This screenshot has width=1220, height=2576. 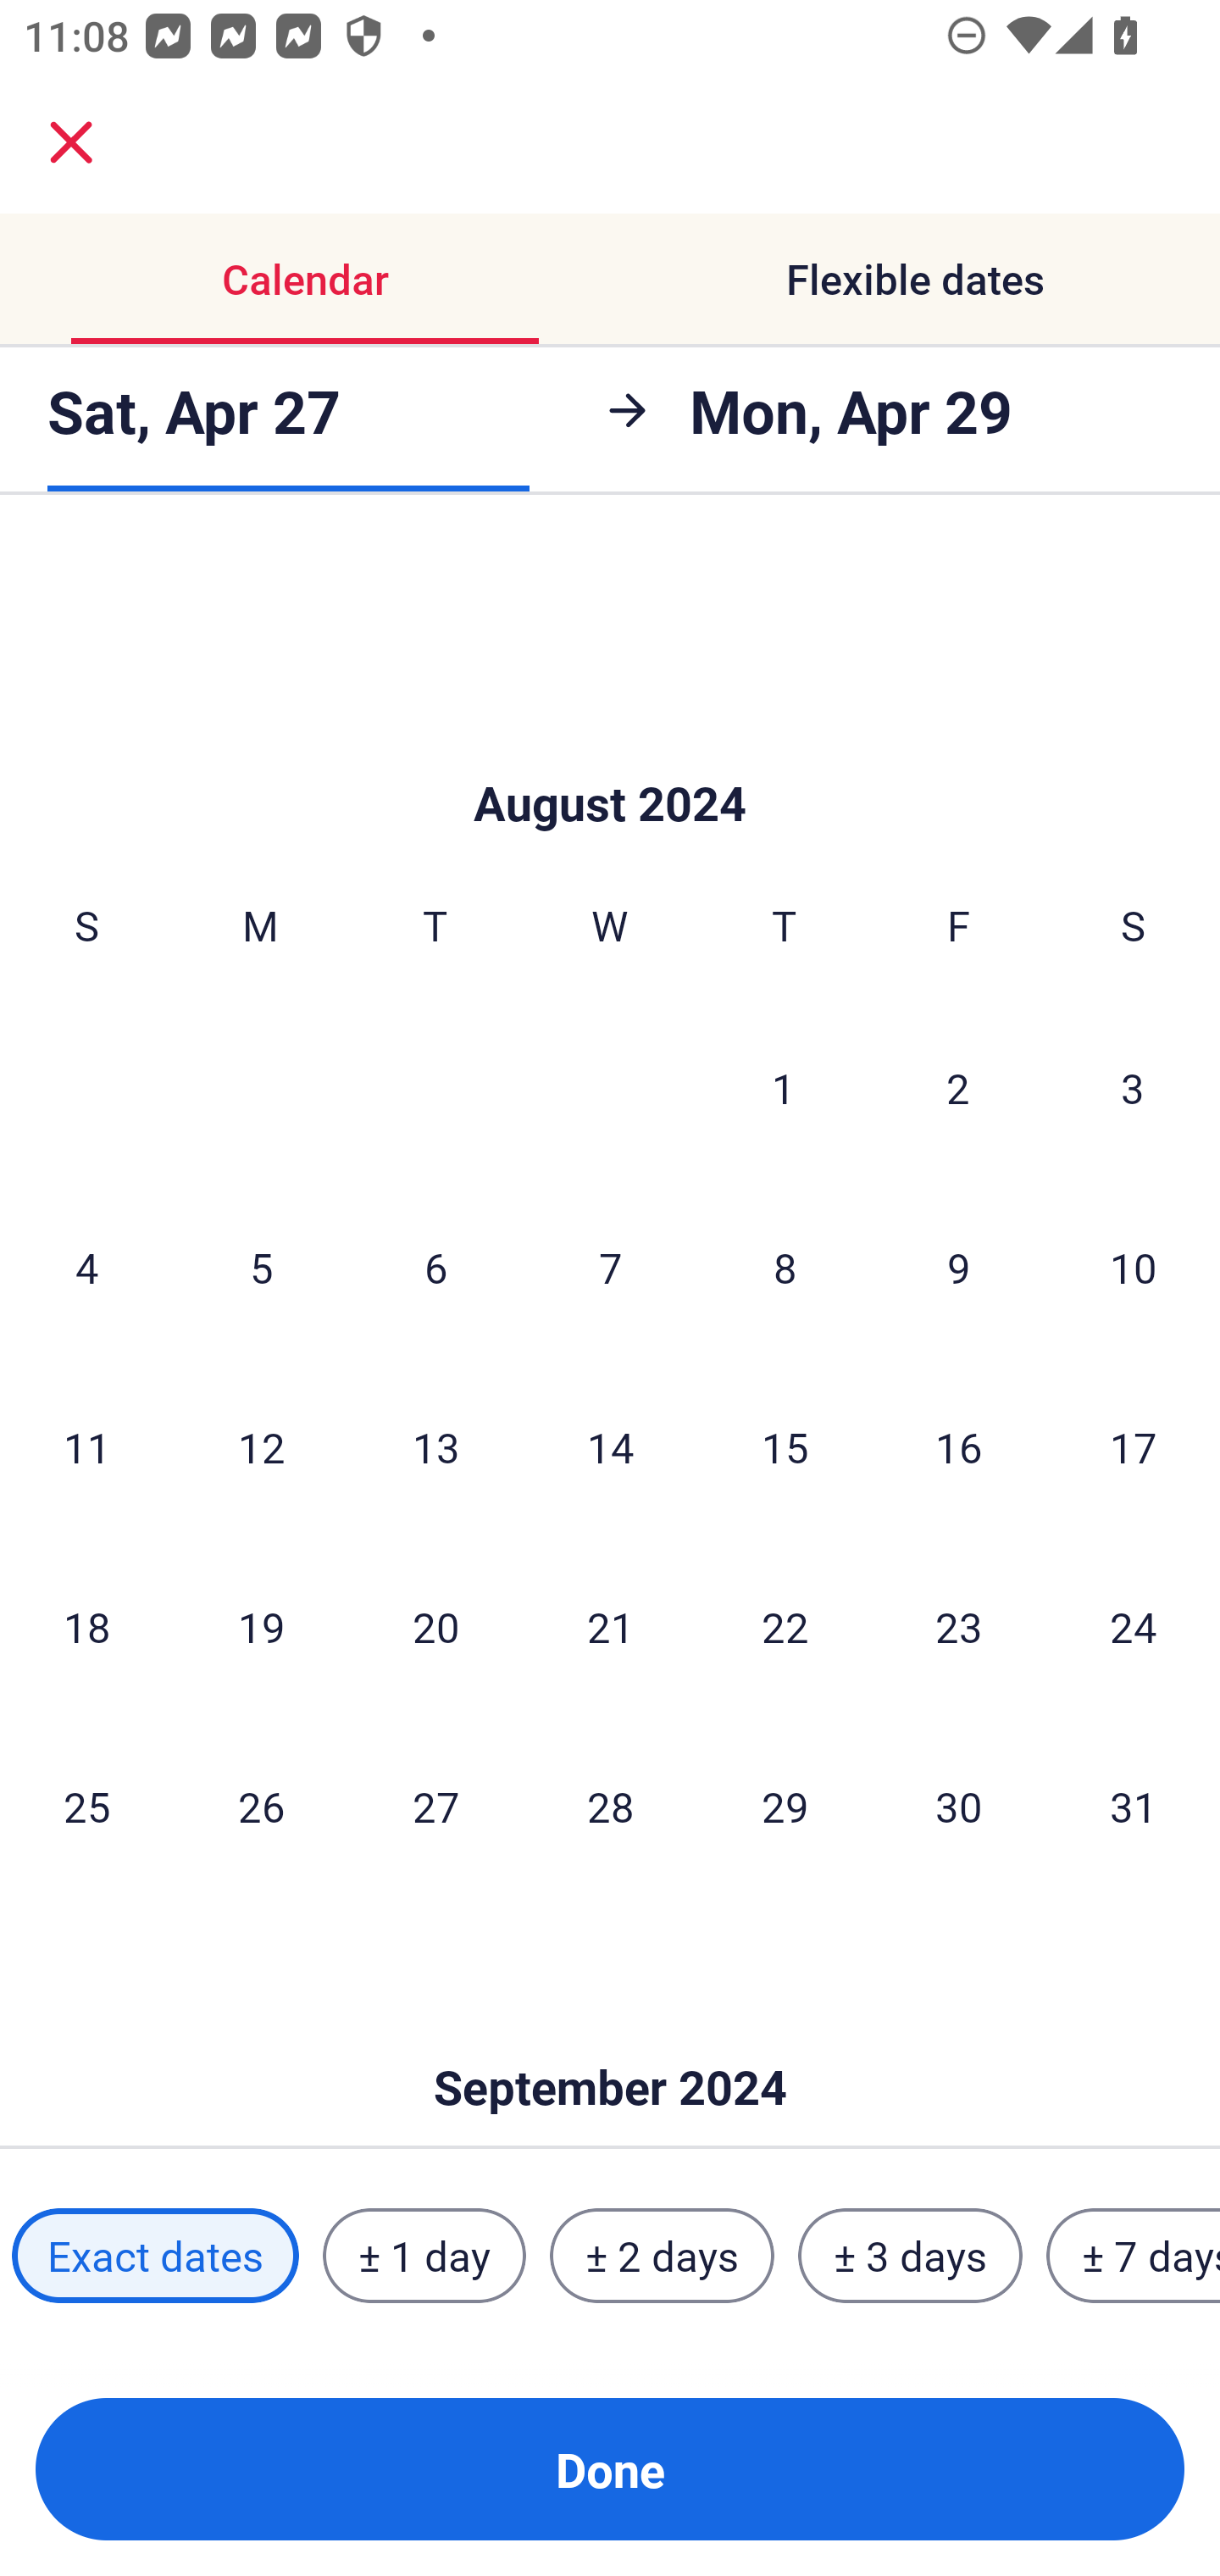 What do you see at coordinates (71, 142) in the screenshot?
I see `close.` at bounding box center [71, 142].